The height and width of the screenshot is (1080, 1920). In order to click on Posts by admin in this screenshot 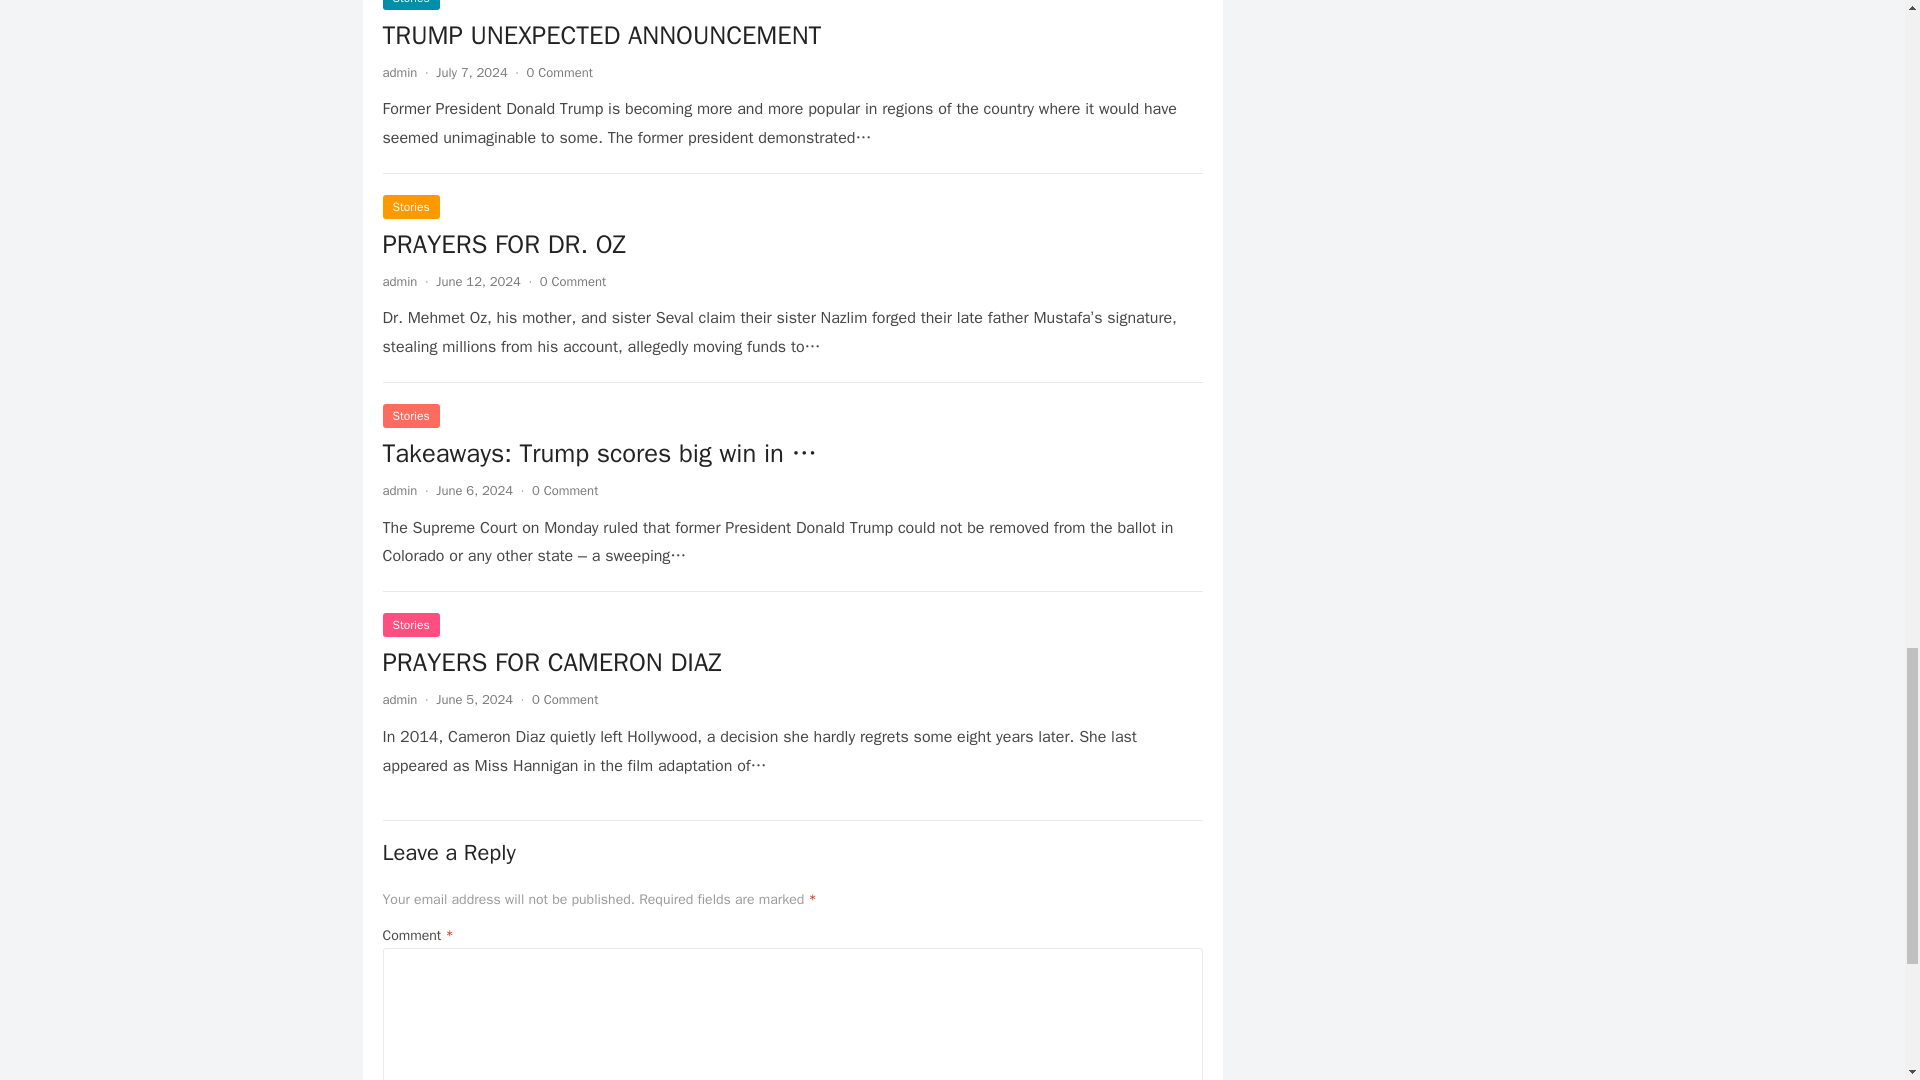, I will do `click(399, 72)`.